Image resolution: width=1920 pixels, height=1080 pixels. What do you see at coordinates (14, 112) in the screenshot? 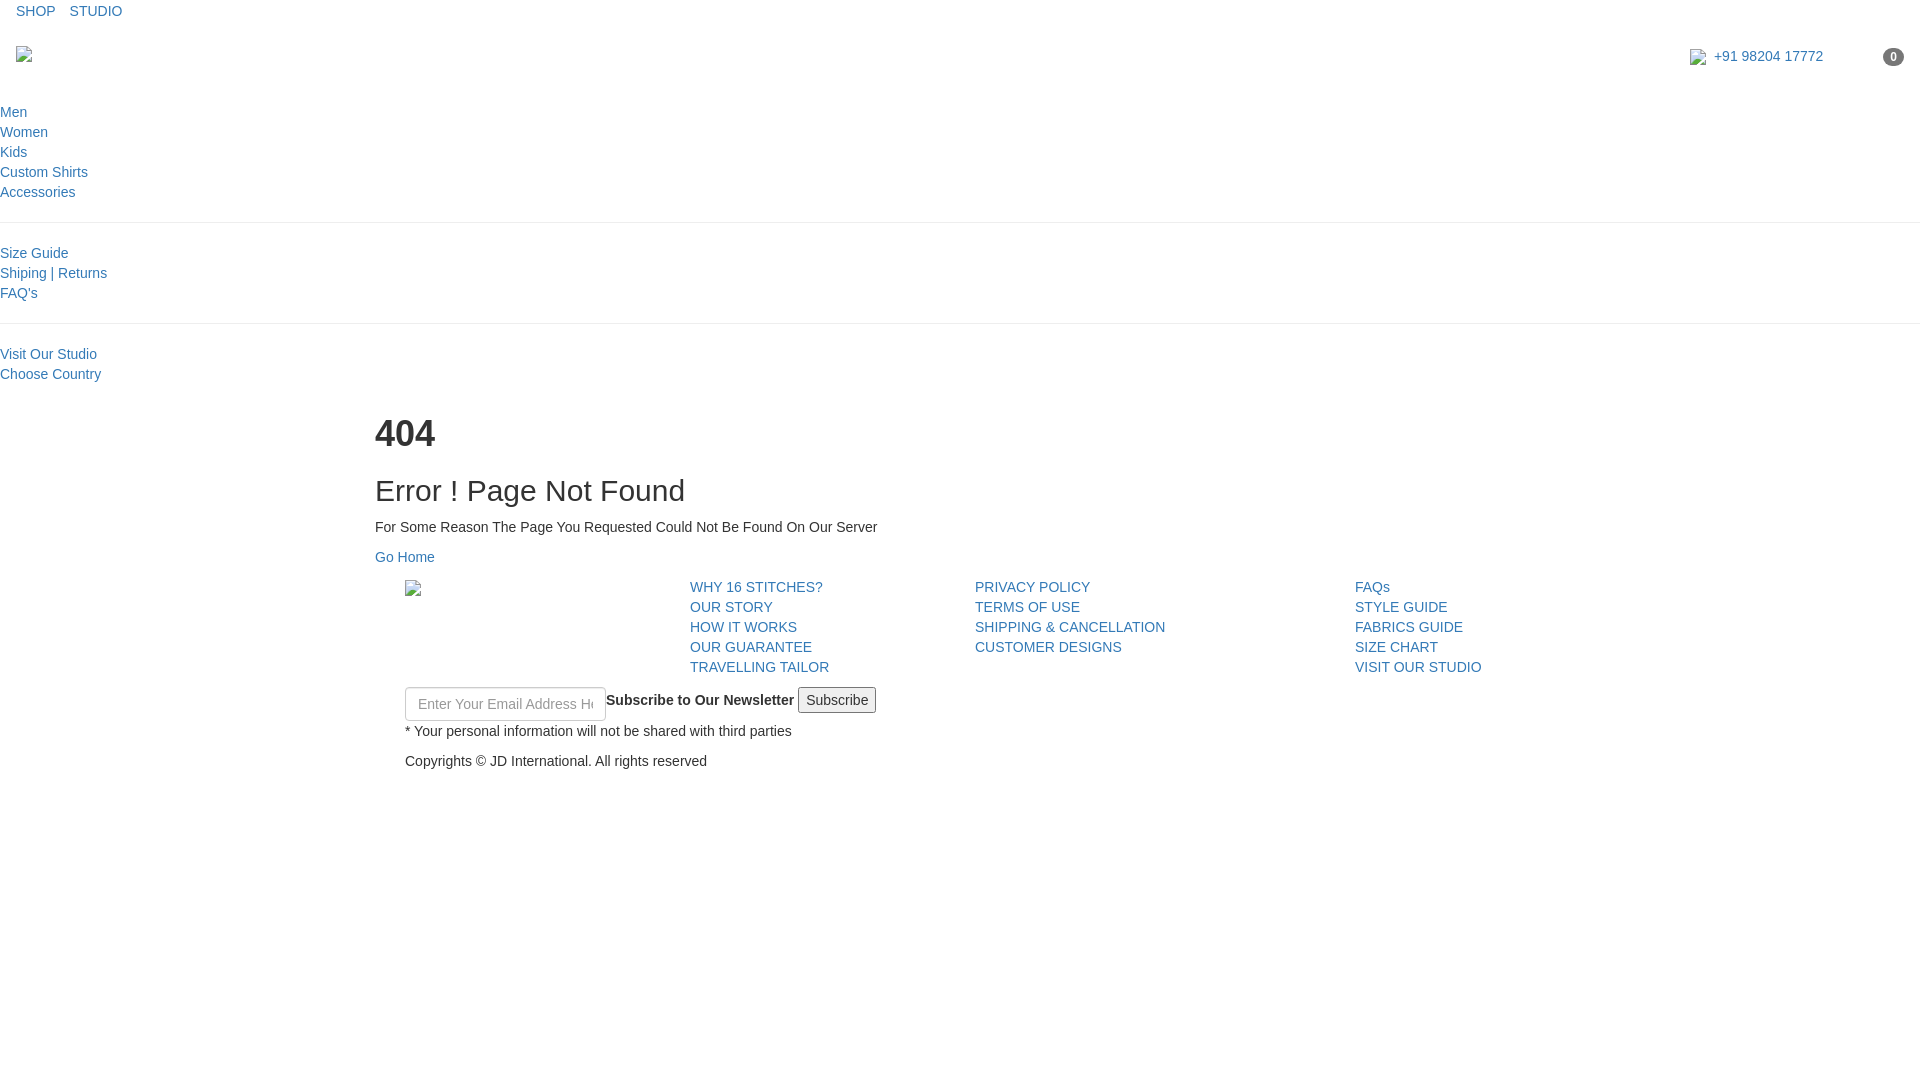
I see `Men` at bounding box center [14, 112].